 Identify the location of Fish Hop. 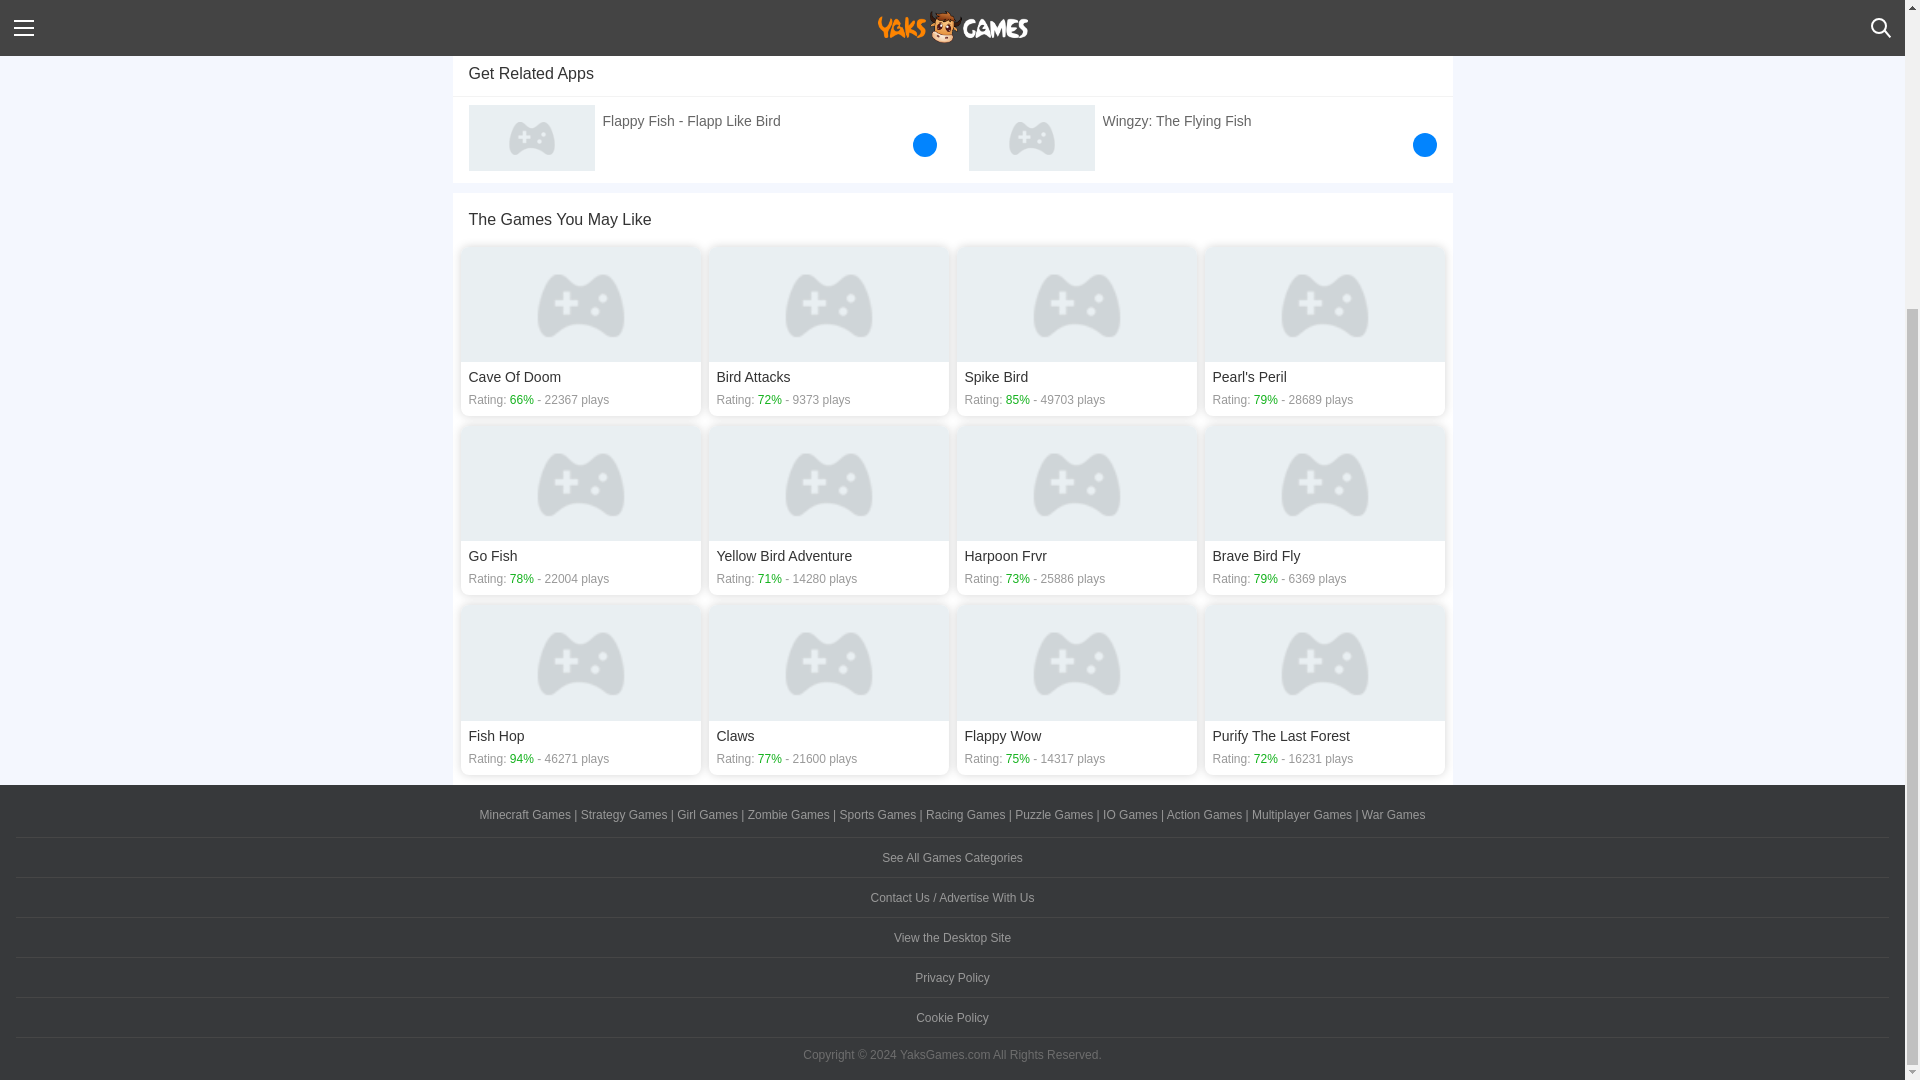
(580, 689).